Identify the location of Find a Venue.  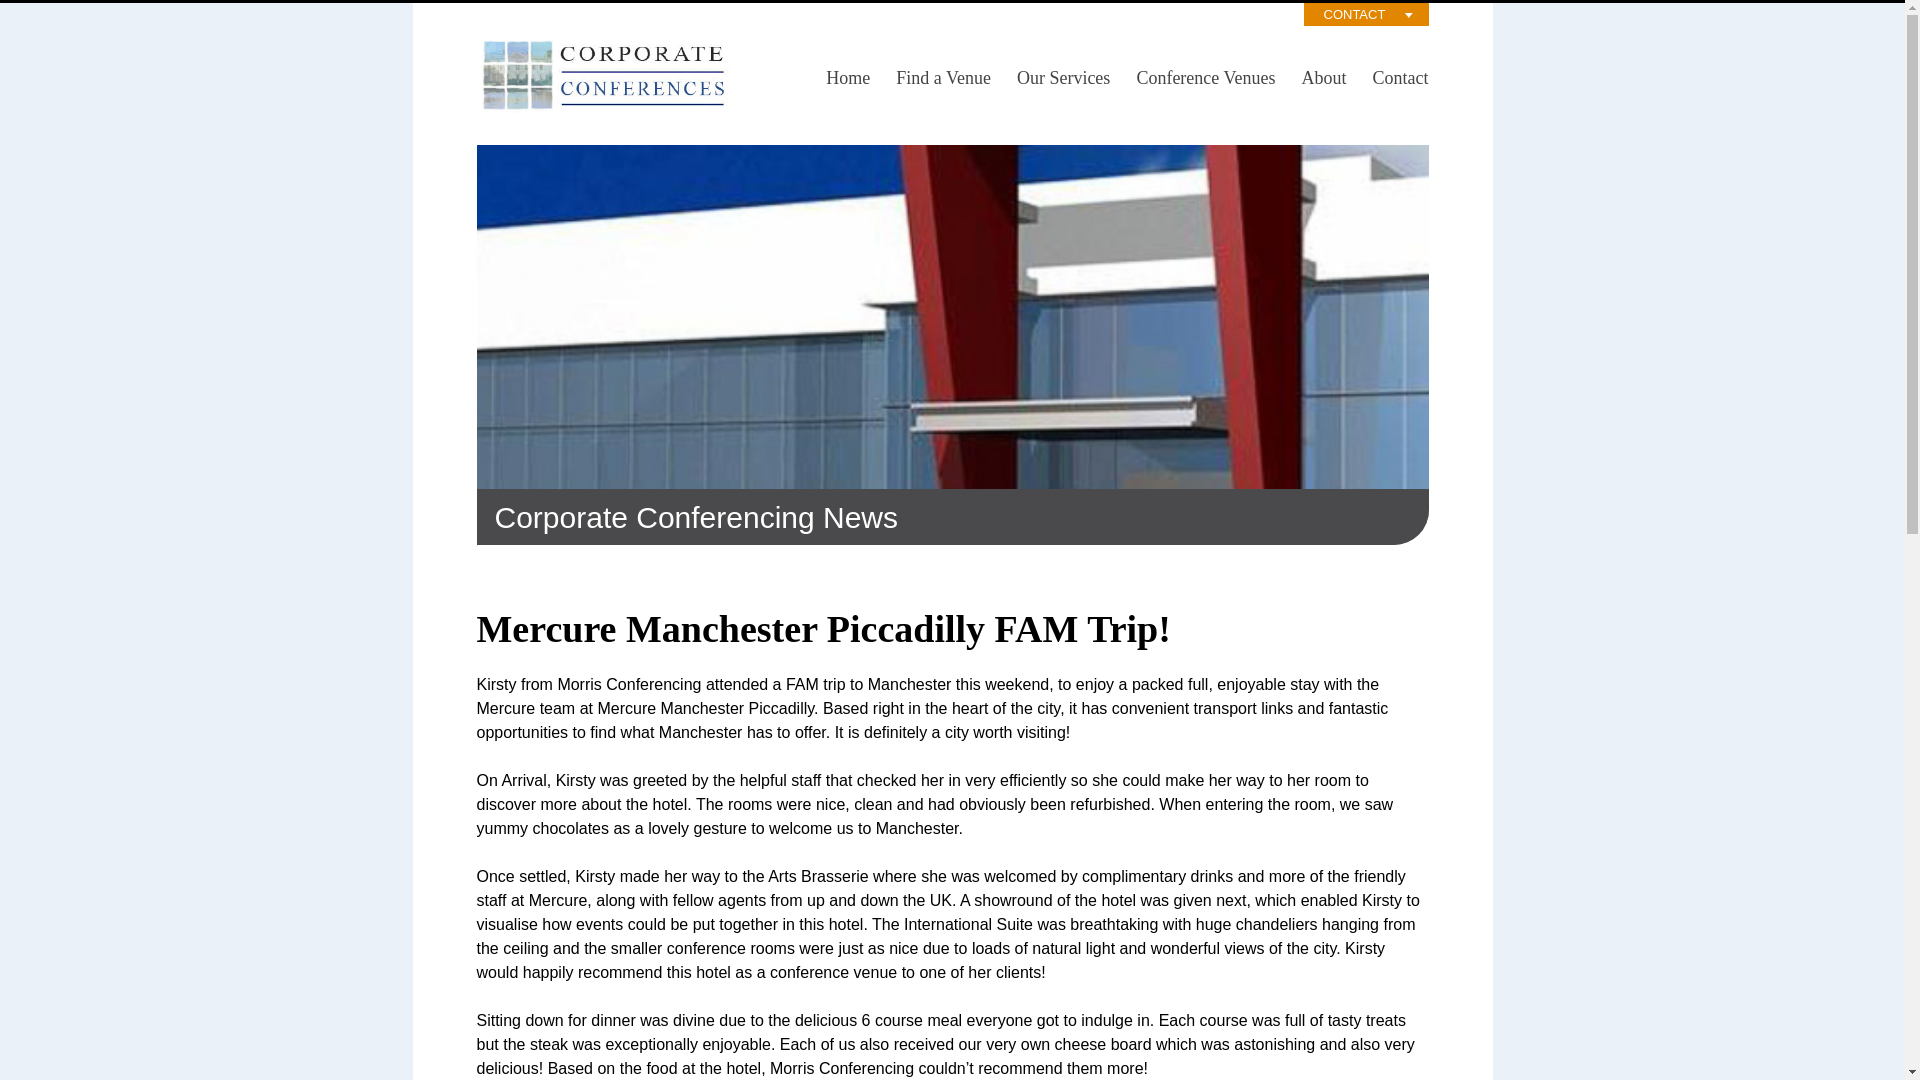
(944, 78).